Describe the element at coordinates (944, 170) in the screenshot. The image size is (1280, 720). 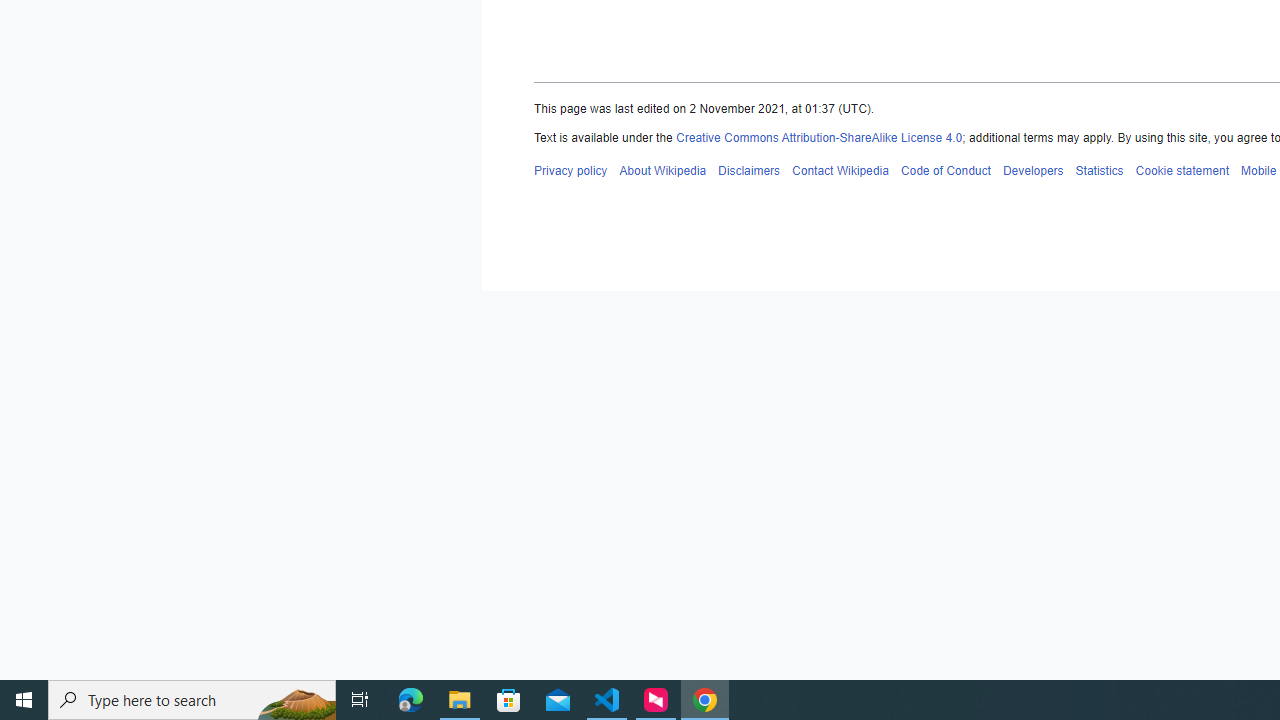
I see `Code of Conduct` at that location.